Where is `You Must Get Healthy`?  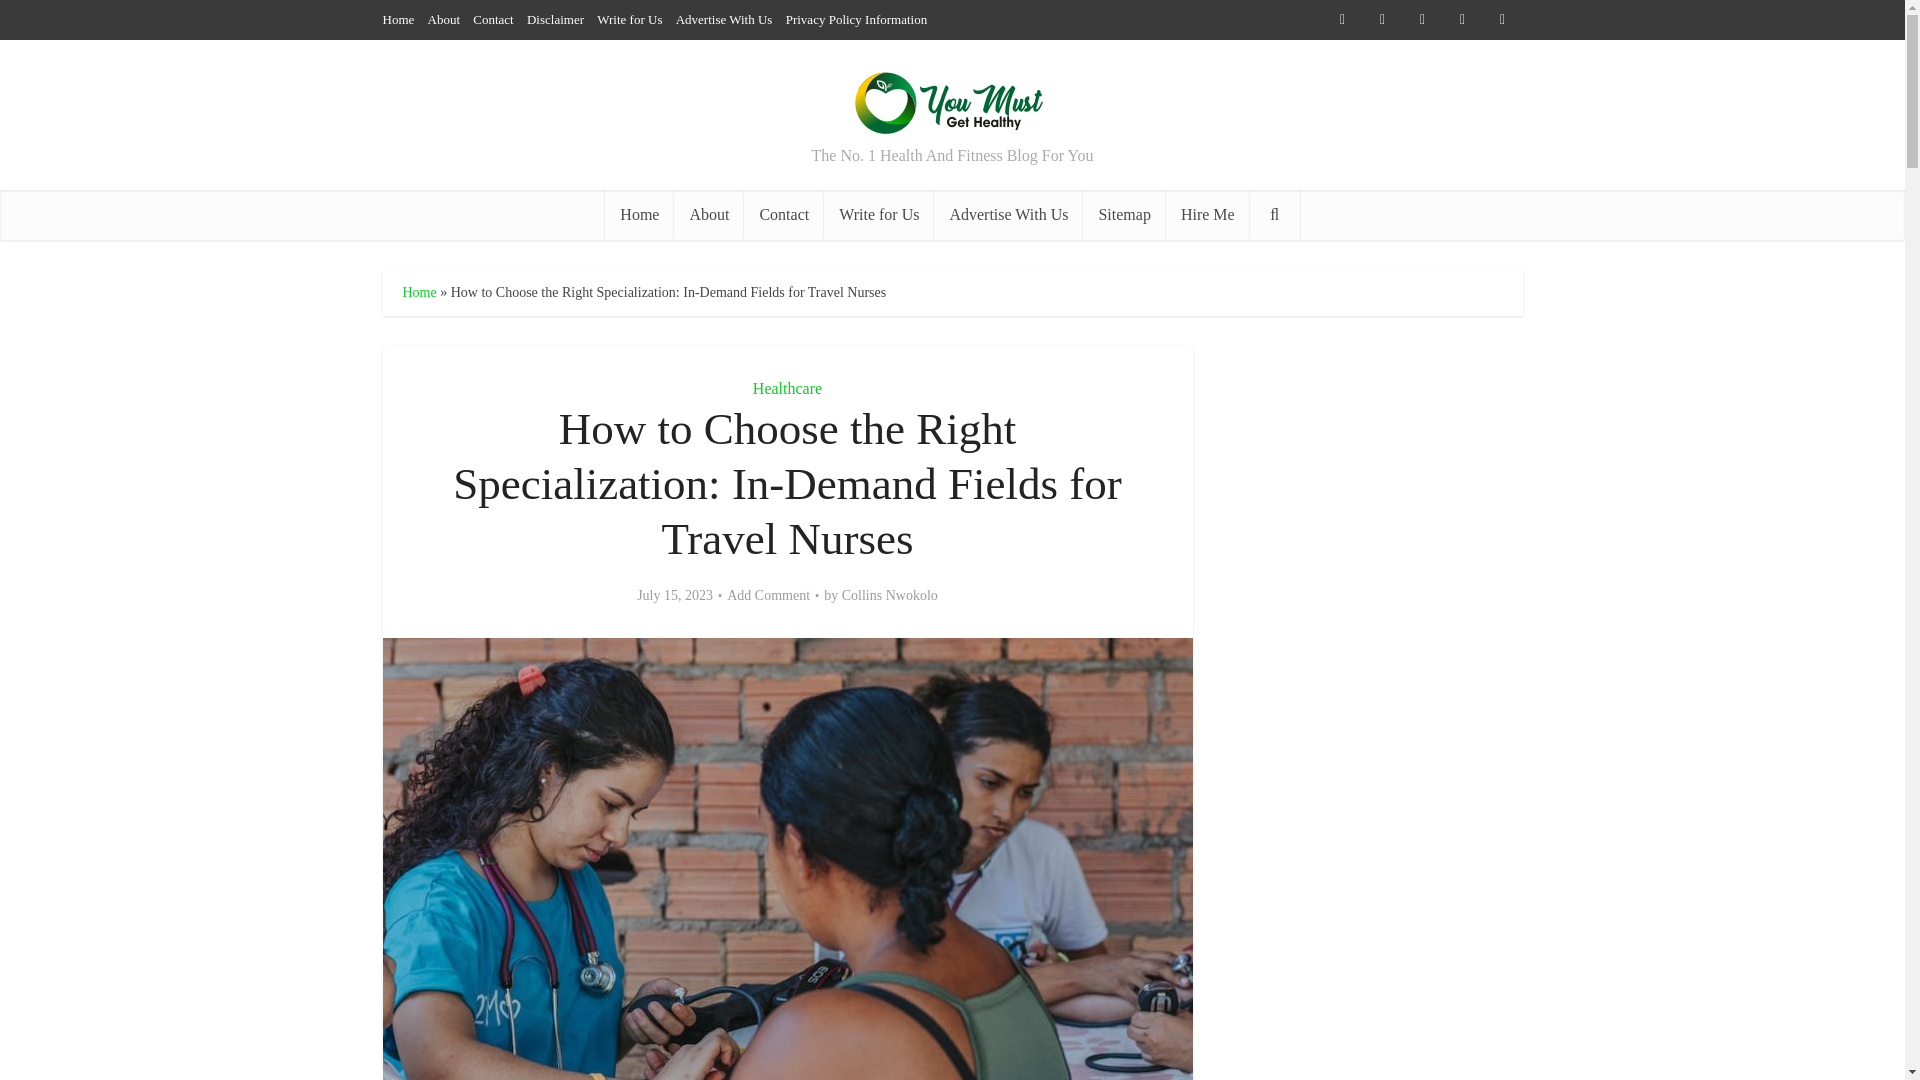 You Must Get Healthy is located at coordinates (952, 97).